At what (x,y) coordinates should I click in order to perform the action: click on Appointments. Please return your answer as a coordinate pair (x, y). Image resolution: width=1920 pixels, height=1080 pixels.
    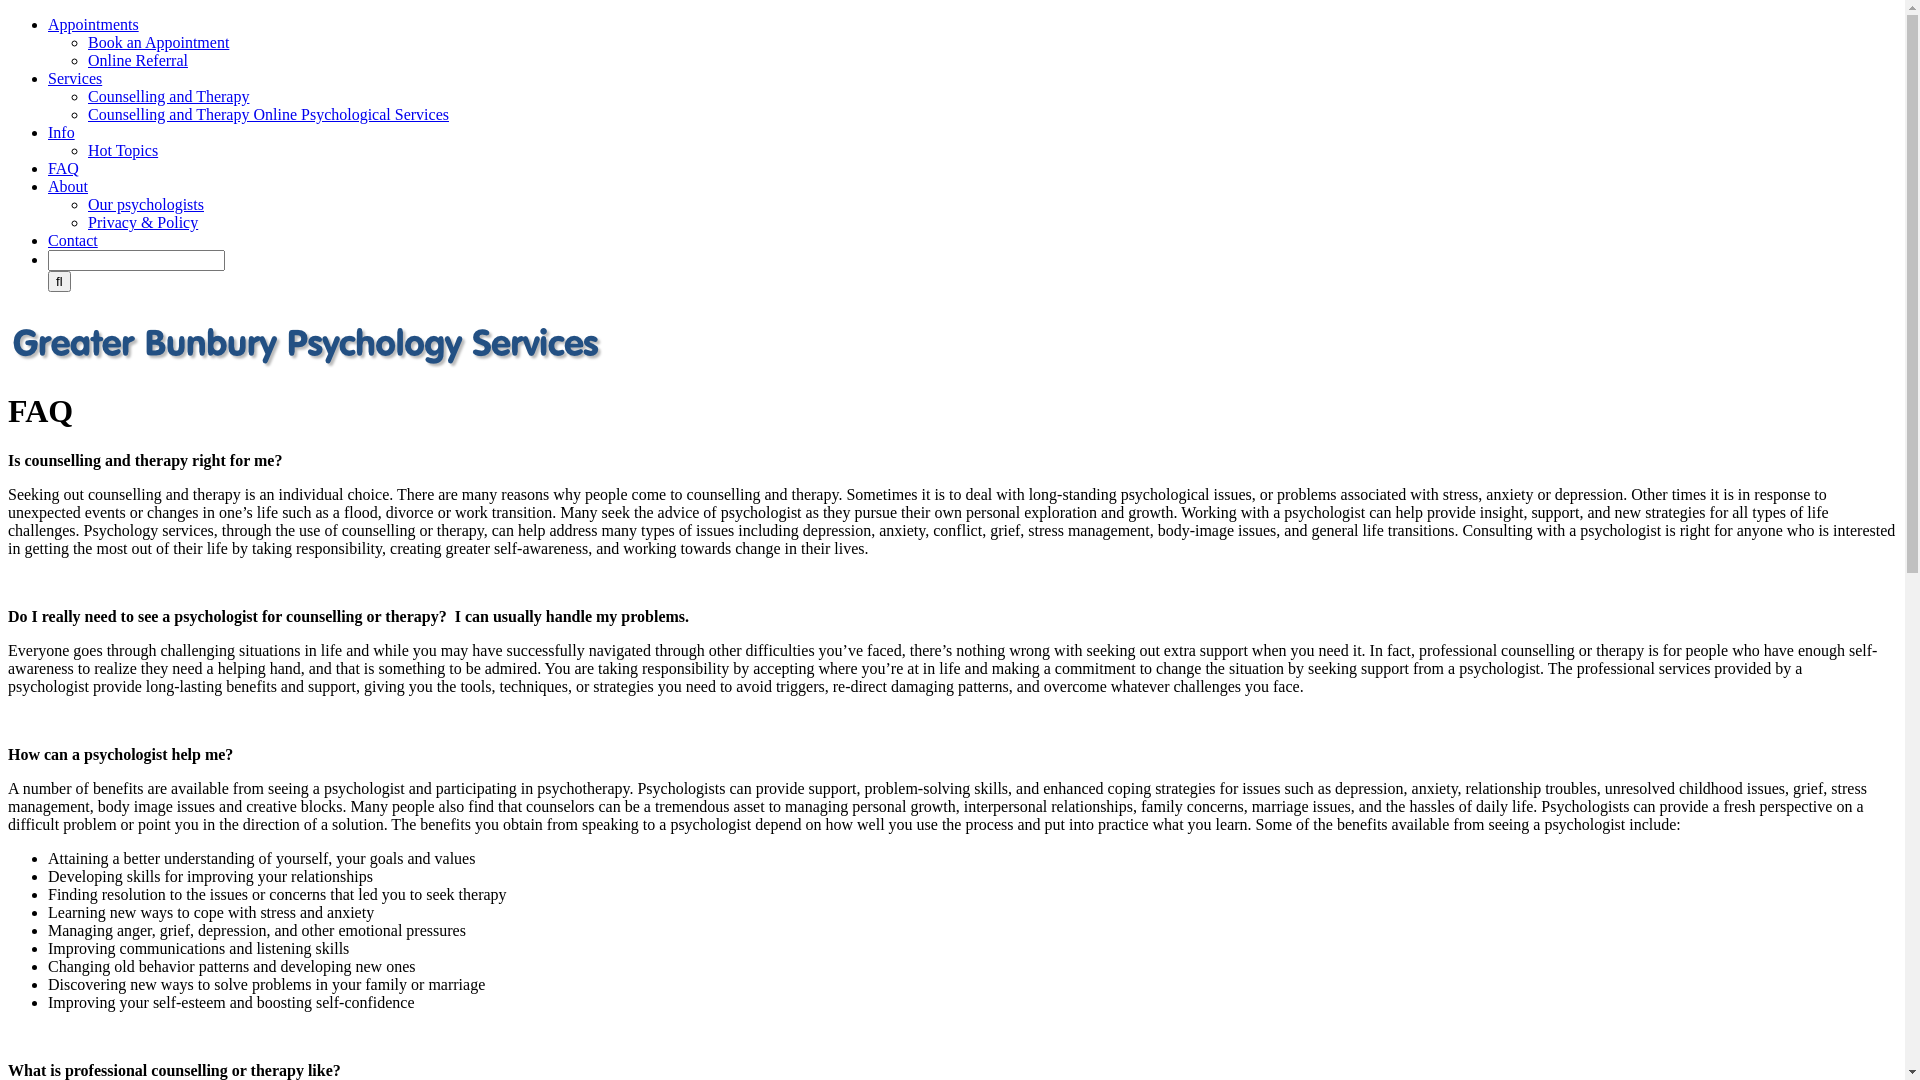
    Looking at the image, I should click on (94, 24).